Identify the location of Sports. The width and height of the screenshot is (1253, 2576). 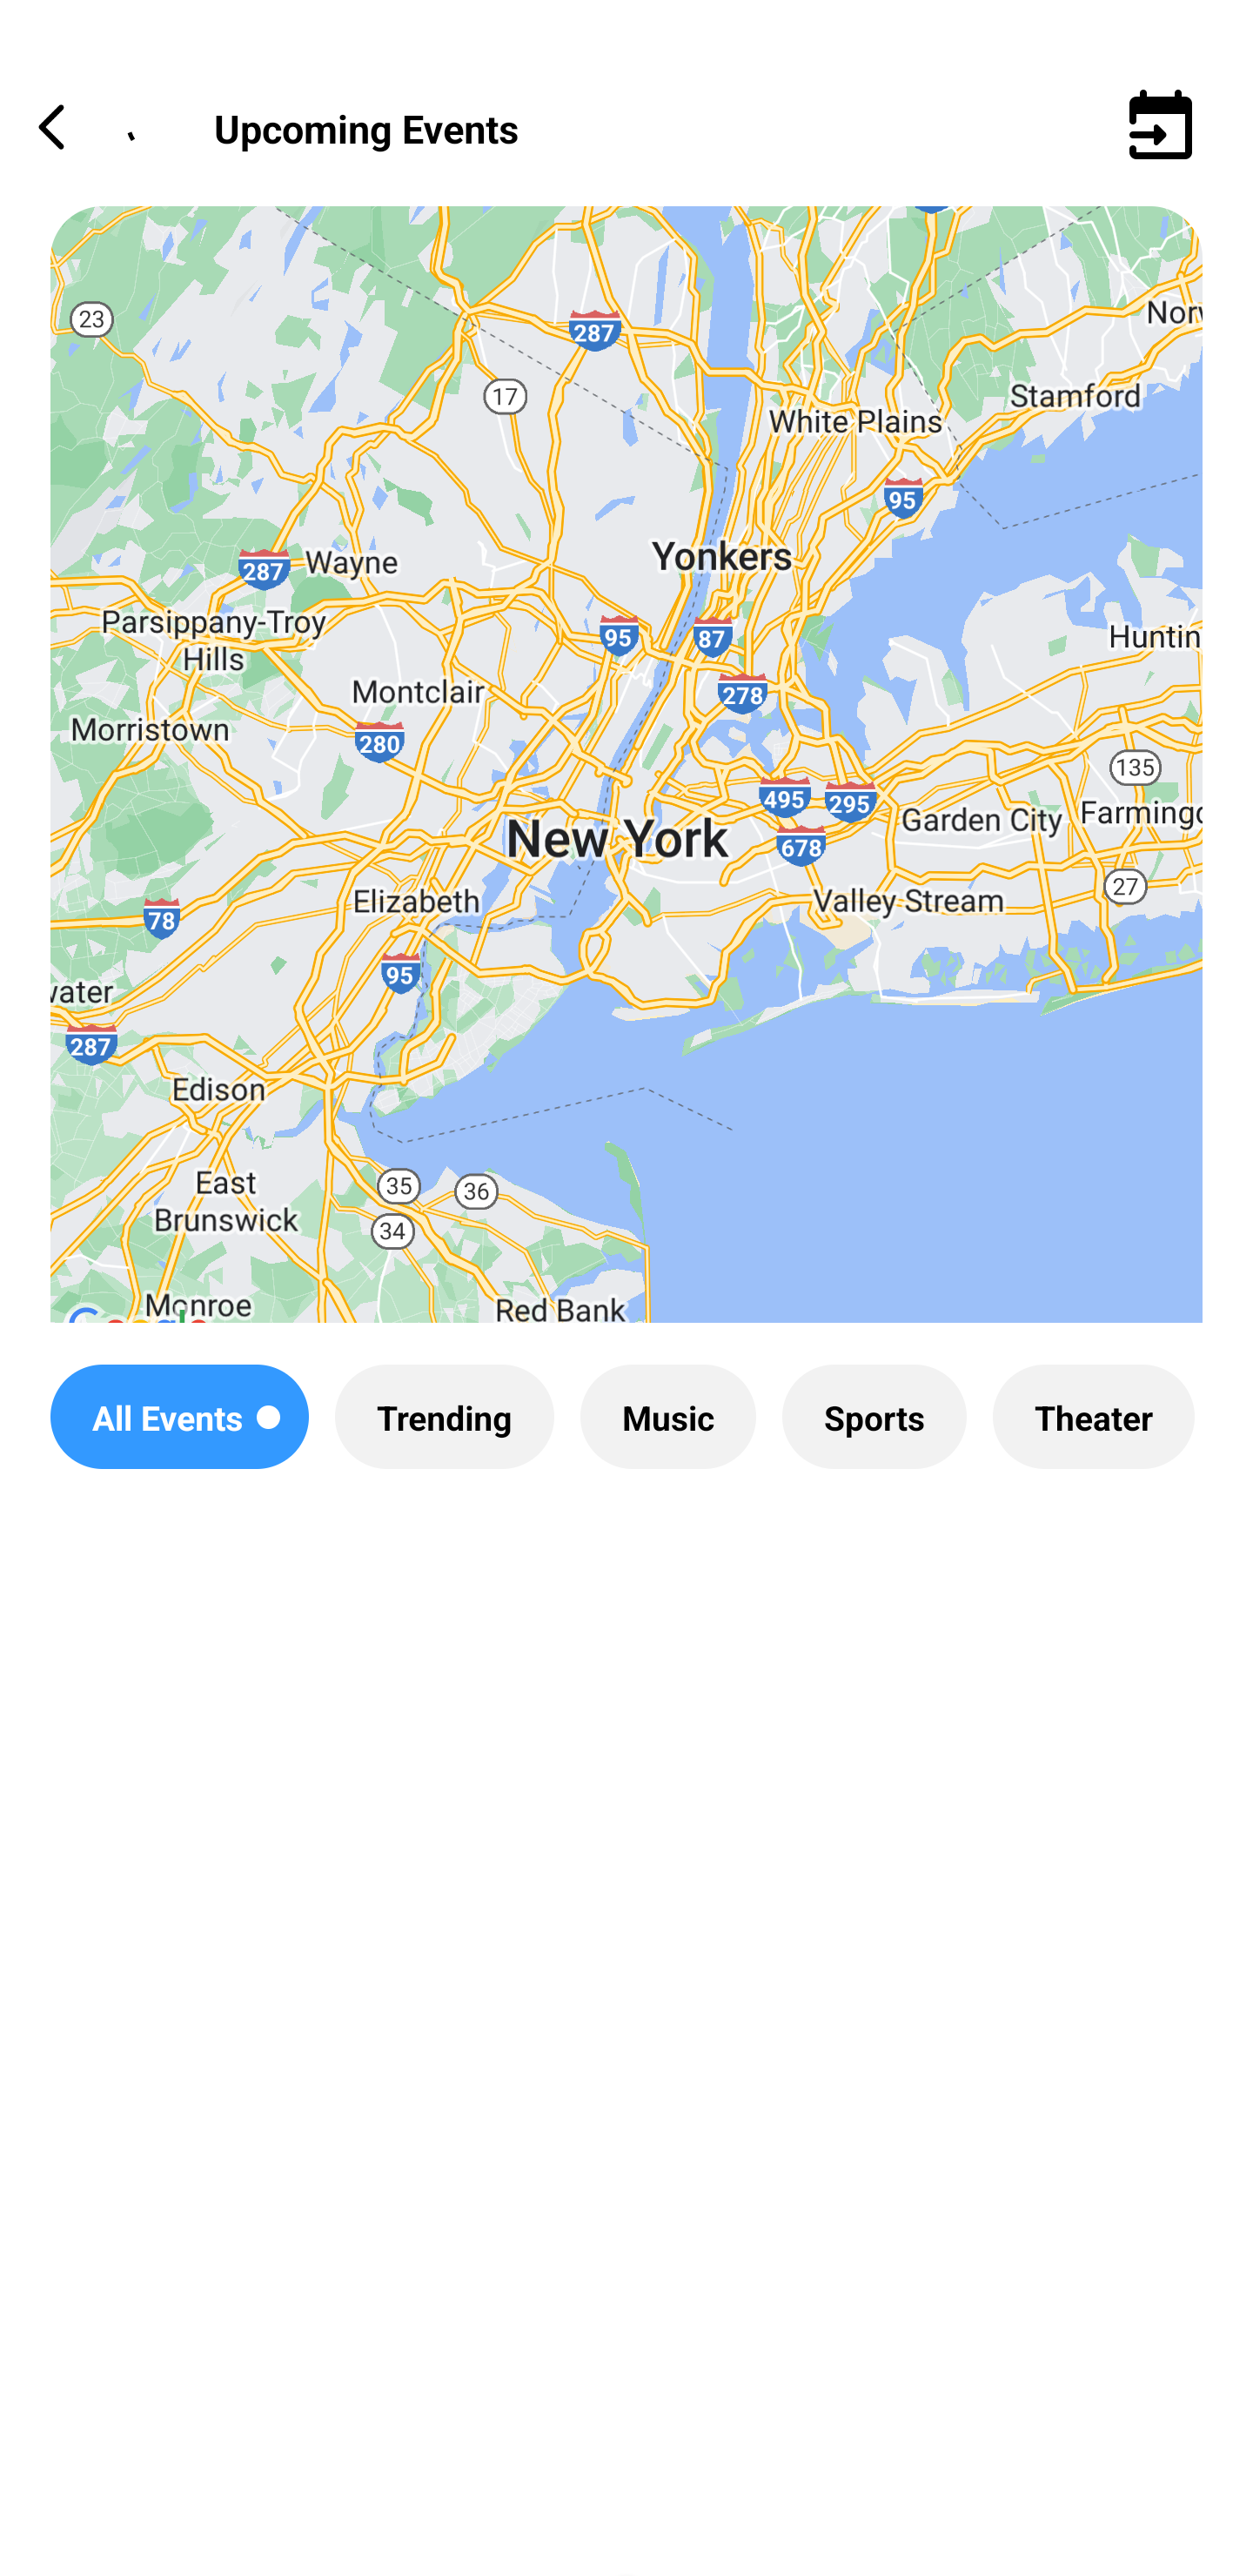
(874, 1417).